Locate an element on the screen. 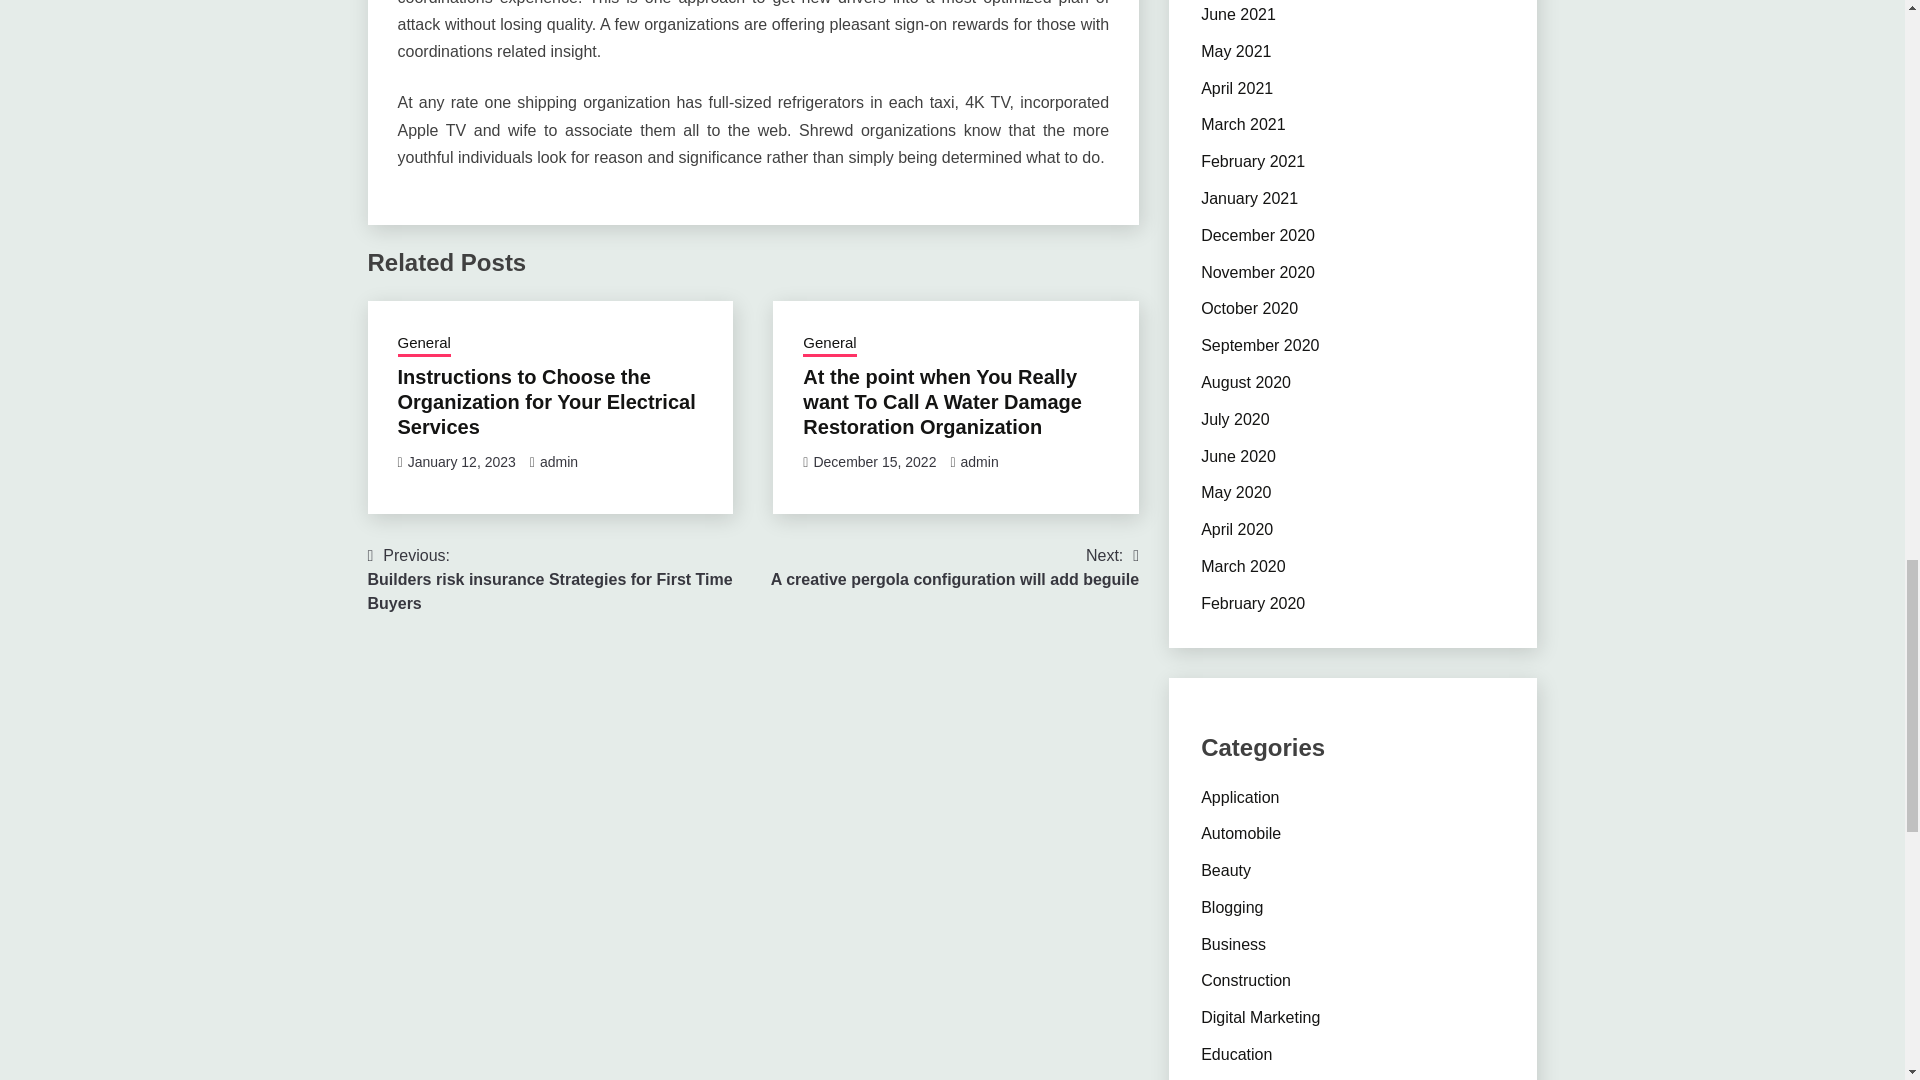 This screenshot has width=1920, height=1080. General is located at coordinates (424, 344).